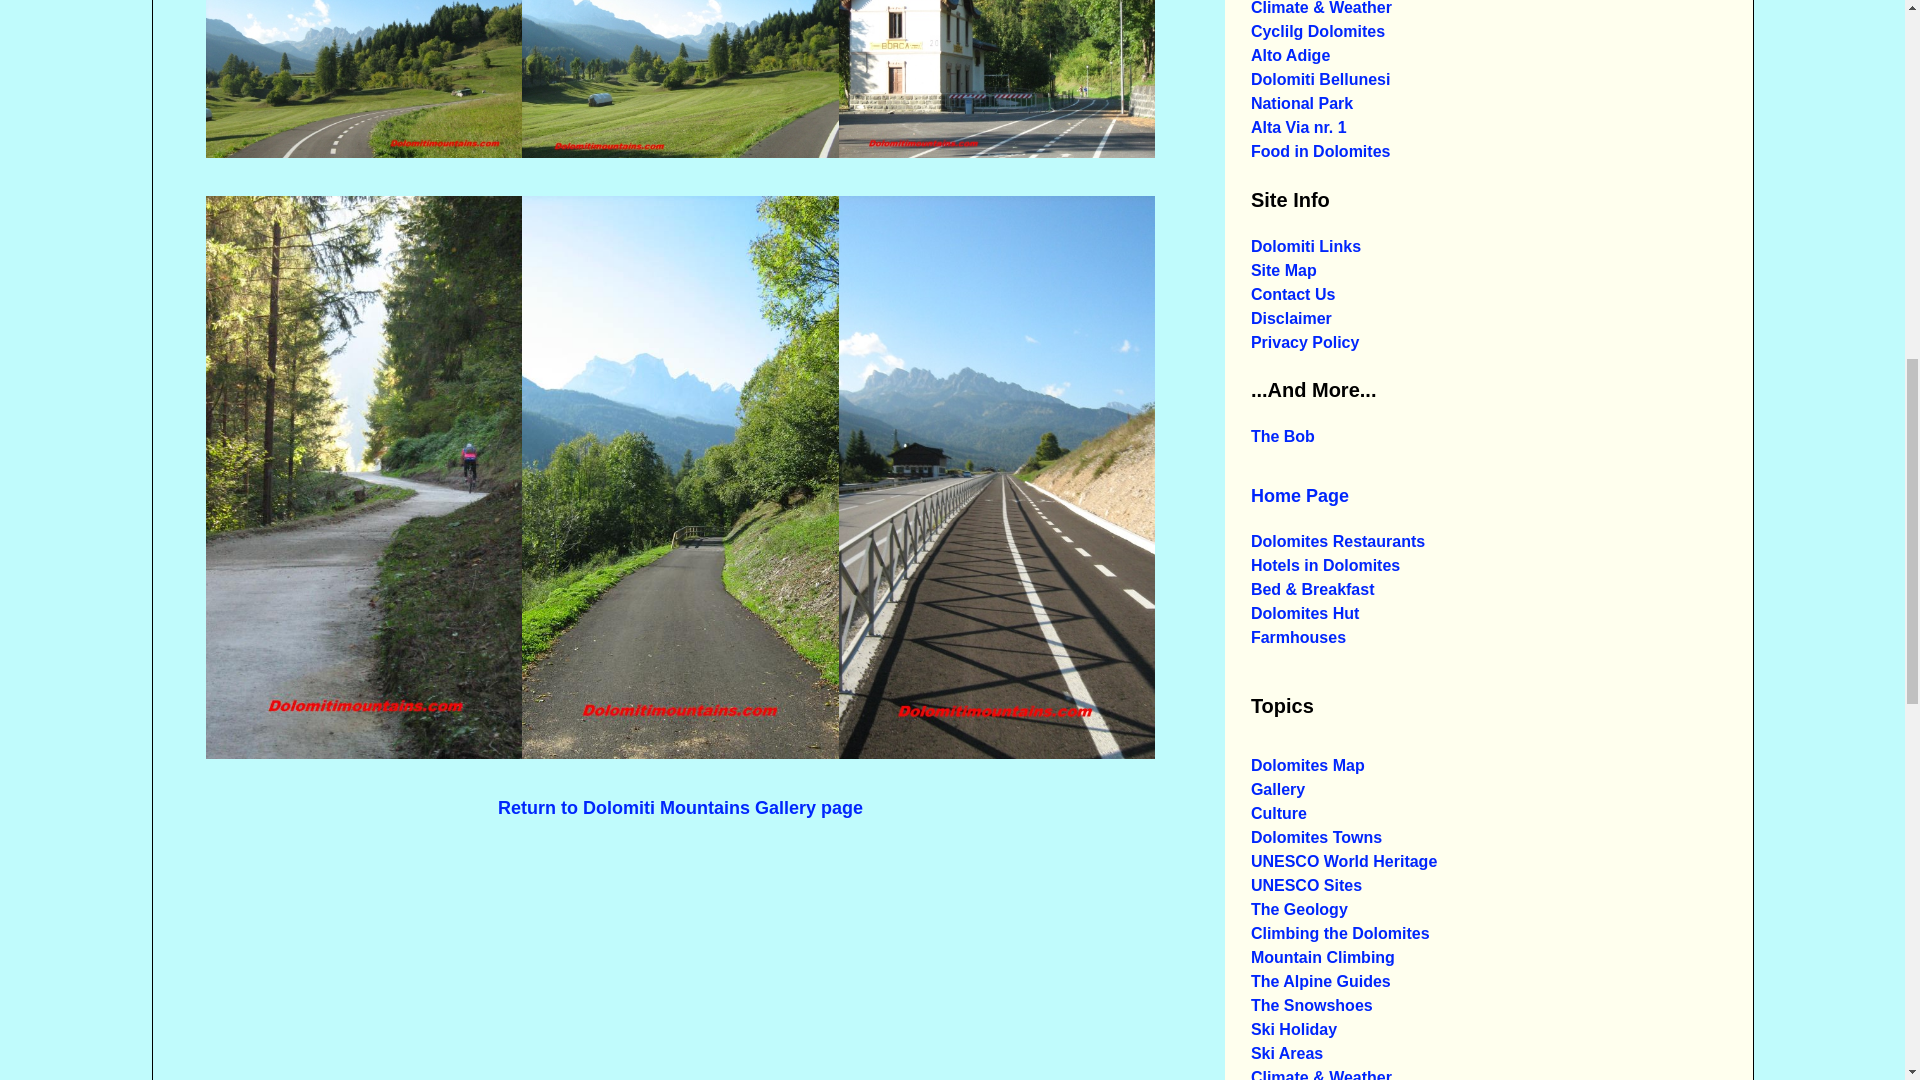 The height and width of the screenshot is (1080, 1920). I want to click on Go to Meadows and Mountains, so click(680, 151).